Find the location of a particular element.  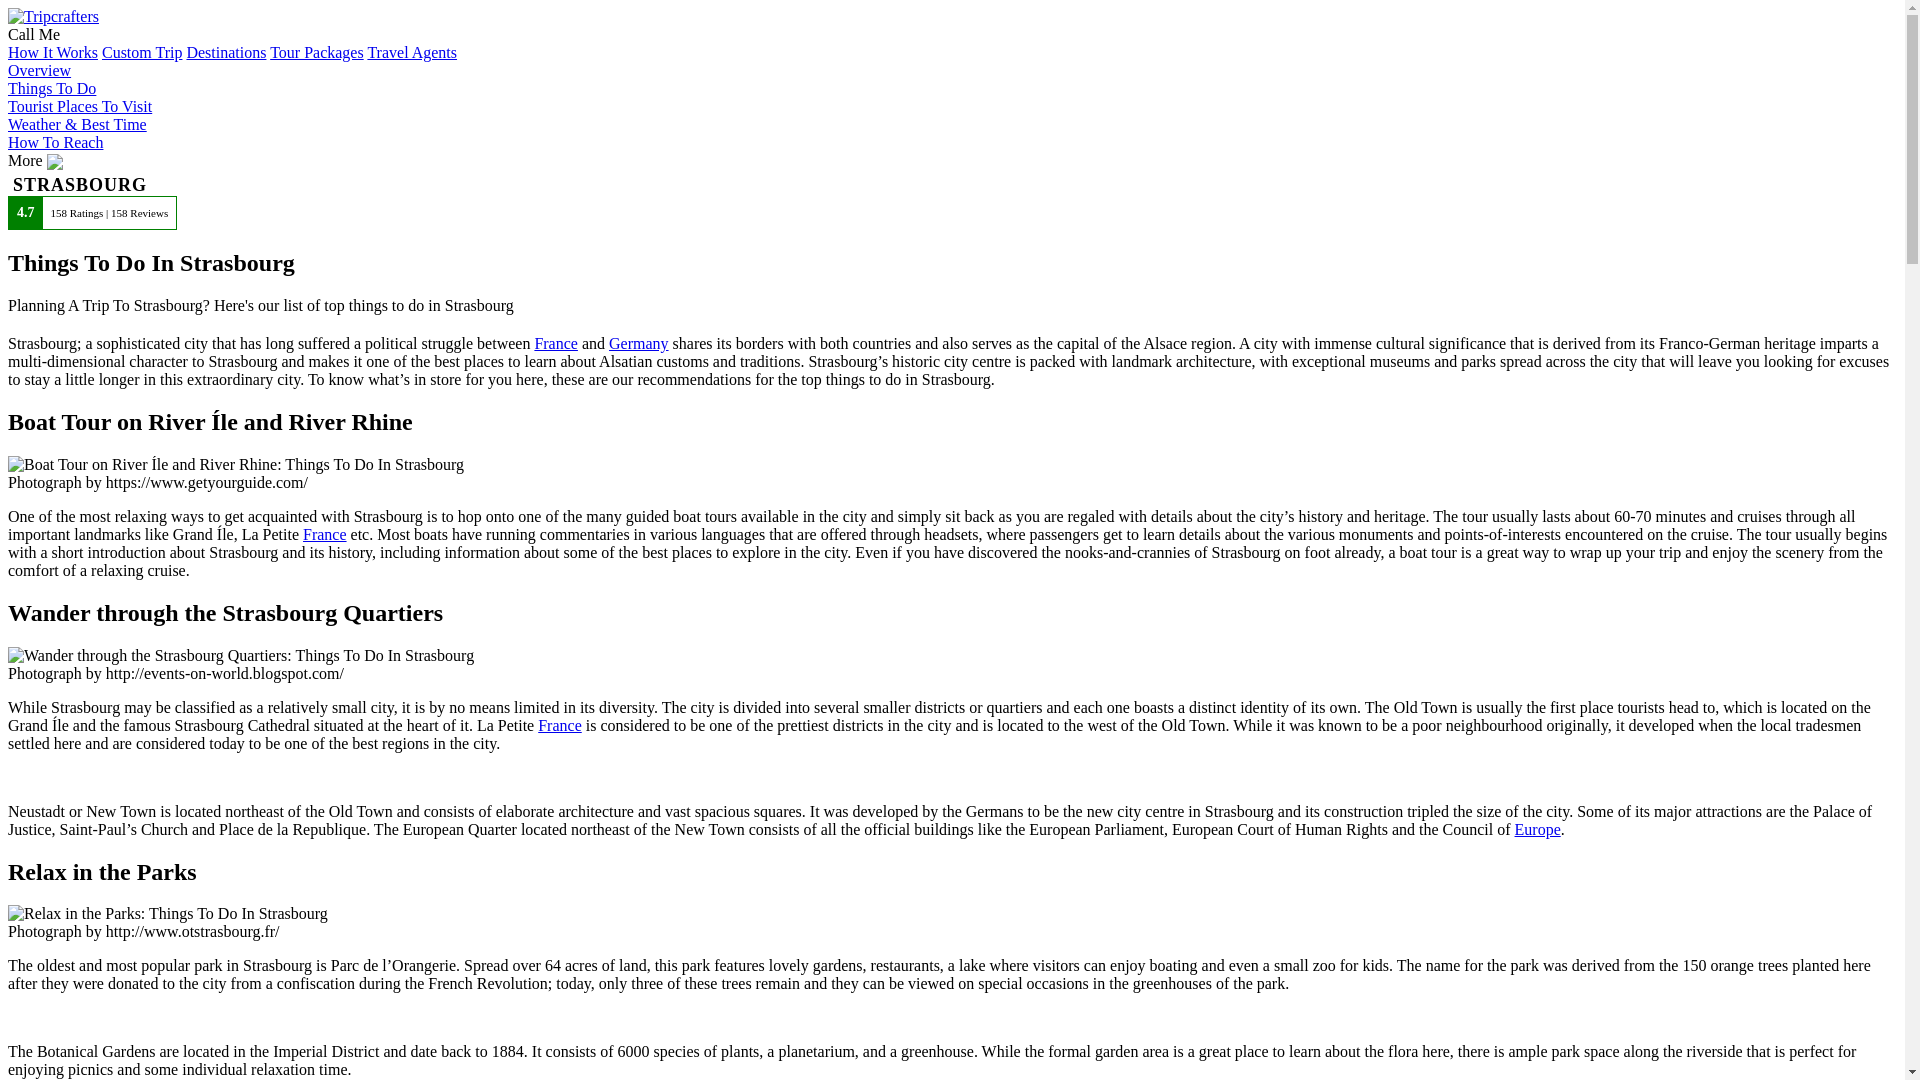

Travel Agents is located at coordinates (411, 52).